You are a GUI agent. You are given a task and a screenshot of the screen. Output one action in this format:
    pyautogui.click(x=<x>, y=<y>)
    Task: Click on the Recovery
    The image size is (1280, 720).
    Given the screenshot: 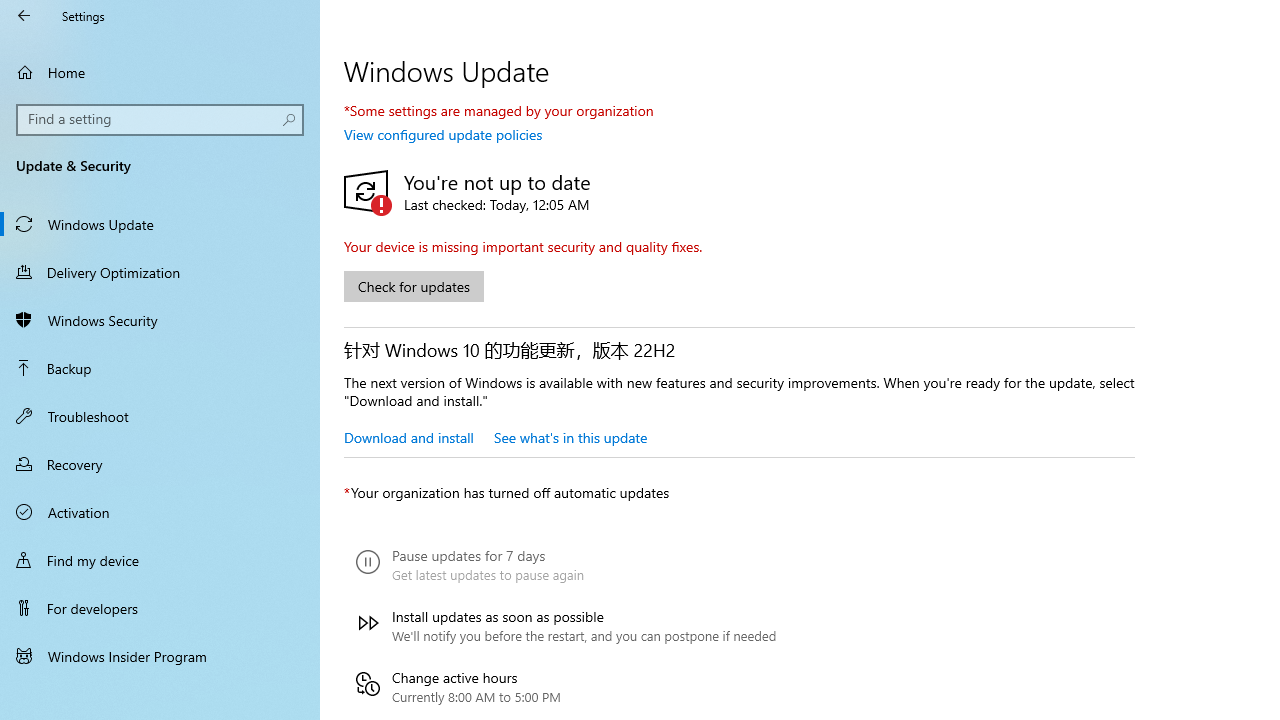 What is the action you would take?
    pyautogui.click(x=160, y=464)
    